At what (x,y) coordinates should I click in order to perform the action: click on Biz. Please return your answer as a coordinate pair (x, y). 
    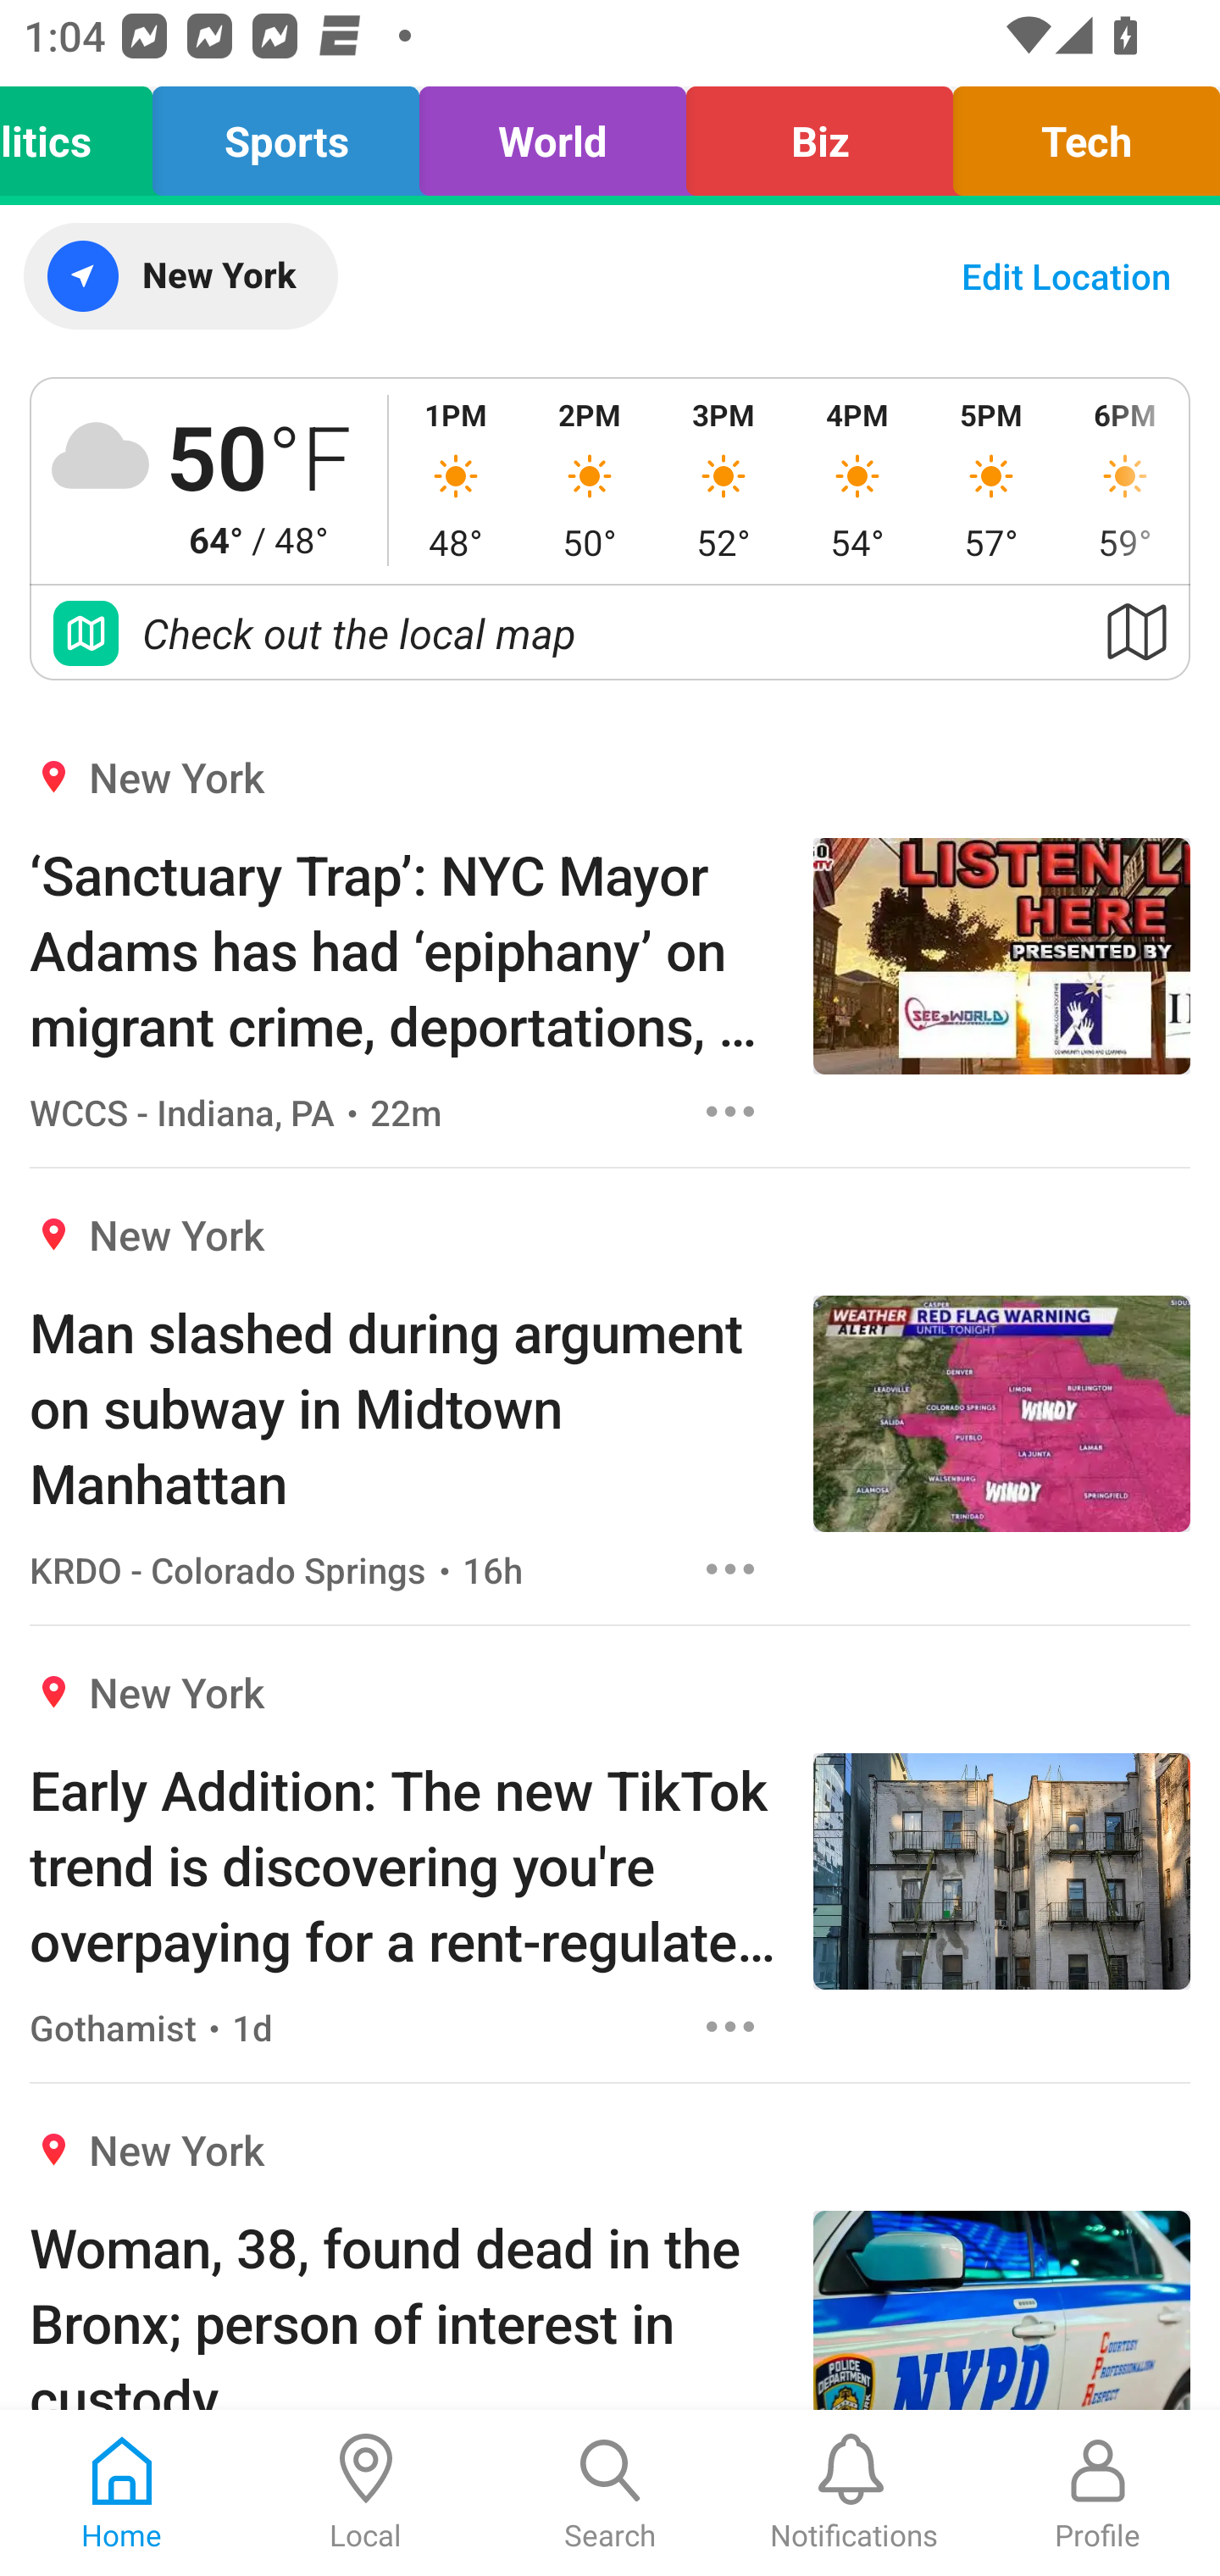
    Looking at the image, I should click on (820, 134).